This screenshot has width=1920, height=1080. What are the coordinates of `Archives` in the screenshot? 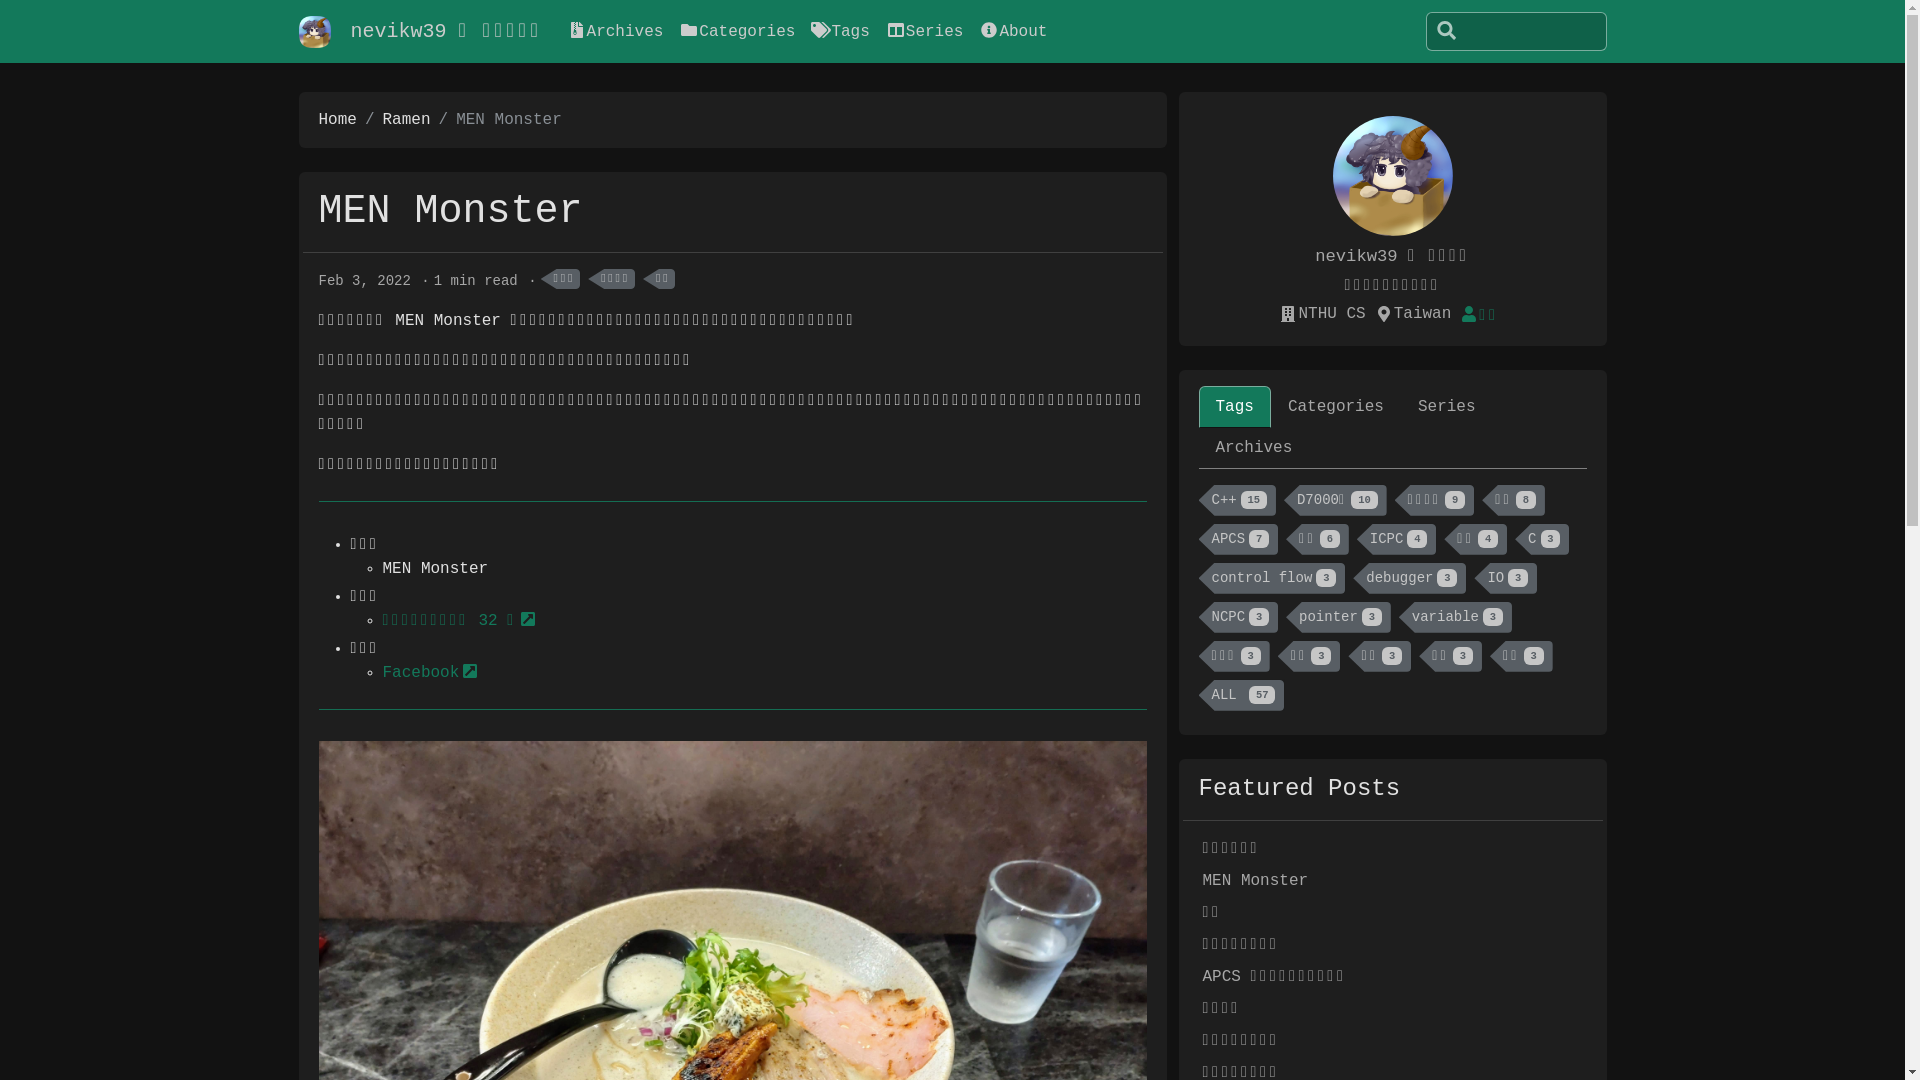 It's located at (616, 32).